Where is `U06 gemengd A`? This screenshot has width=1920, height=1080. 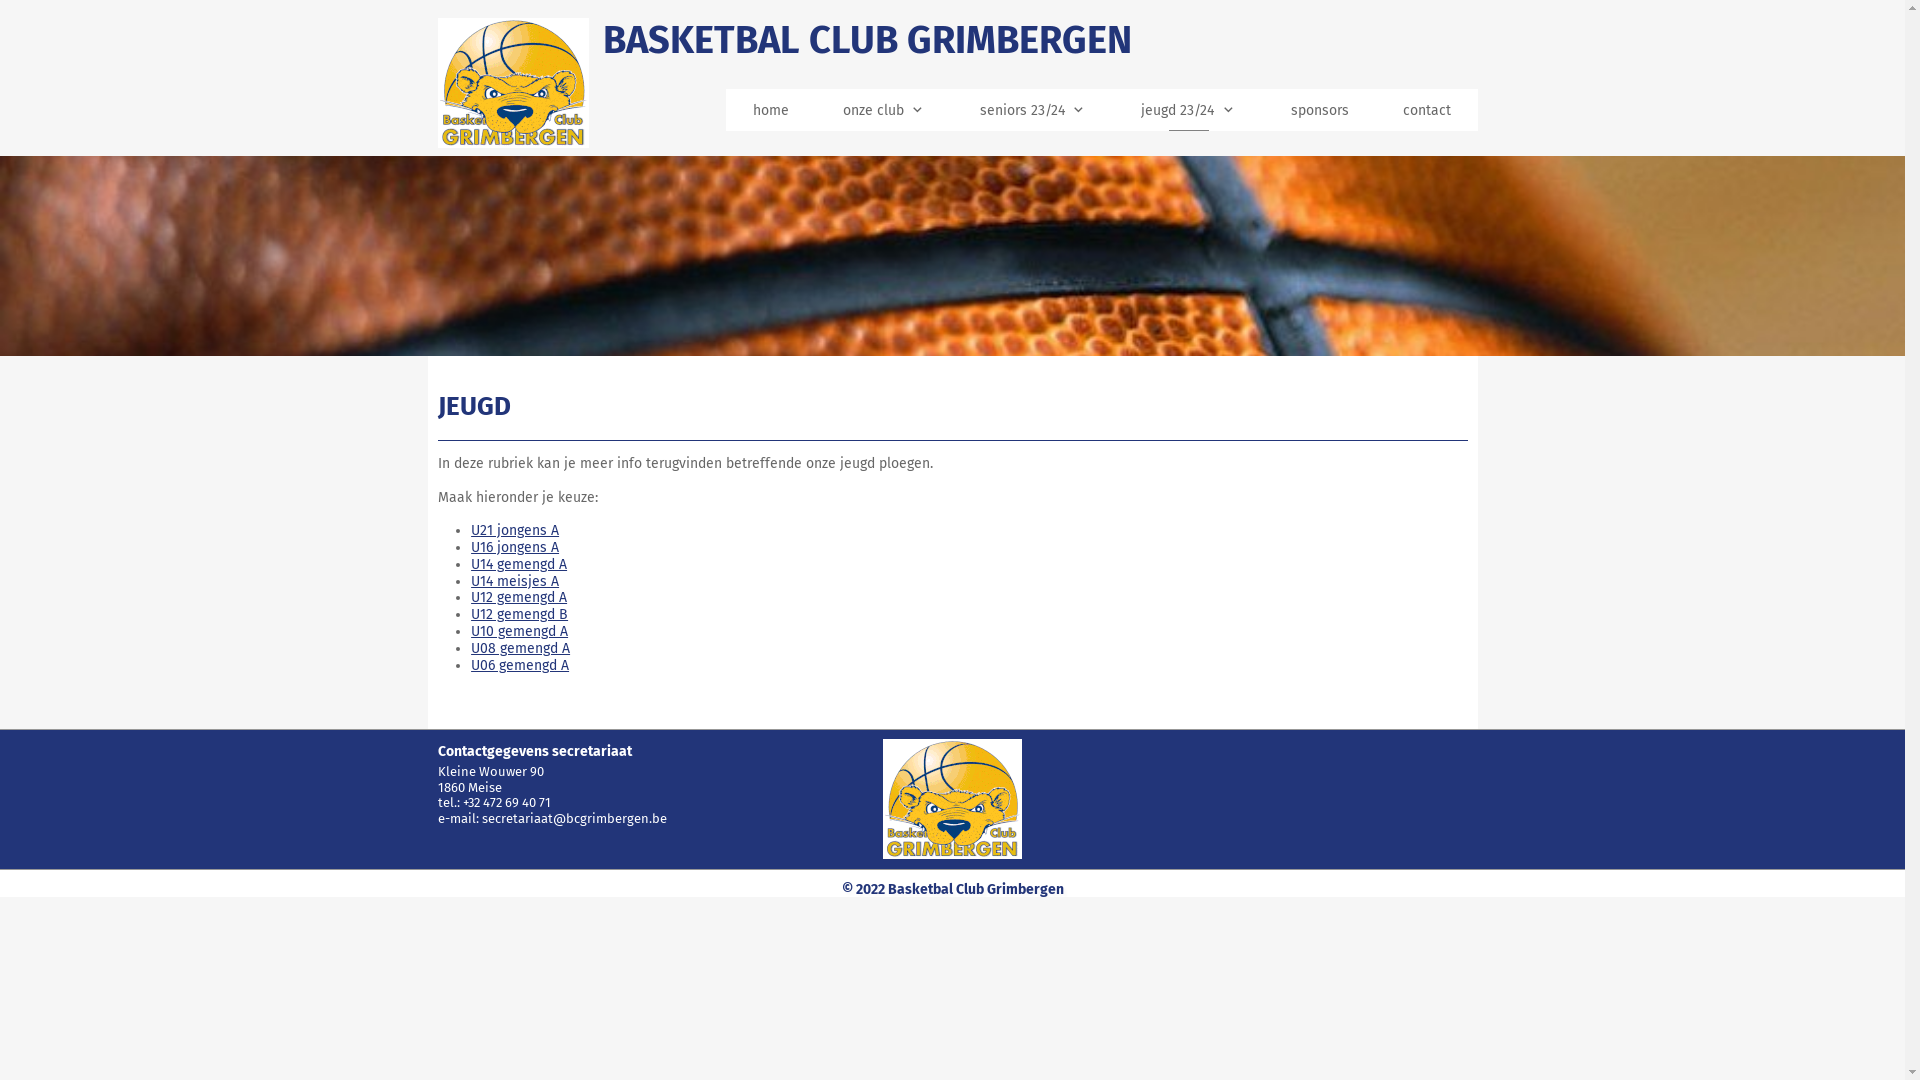 U06 gemengd A is located at coordinates (520, 666).